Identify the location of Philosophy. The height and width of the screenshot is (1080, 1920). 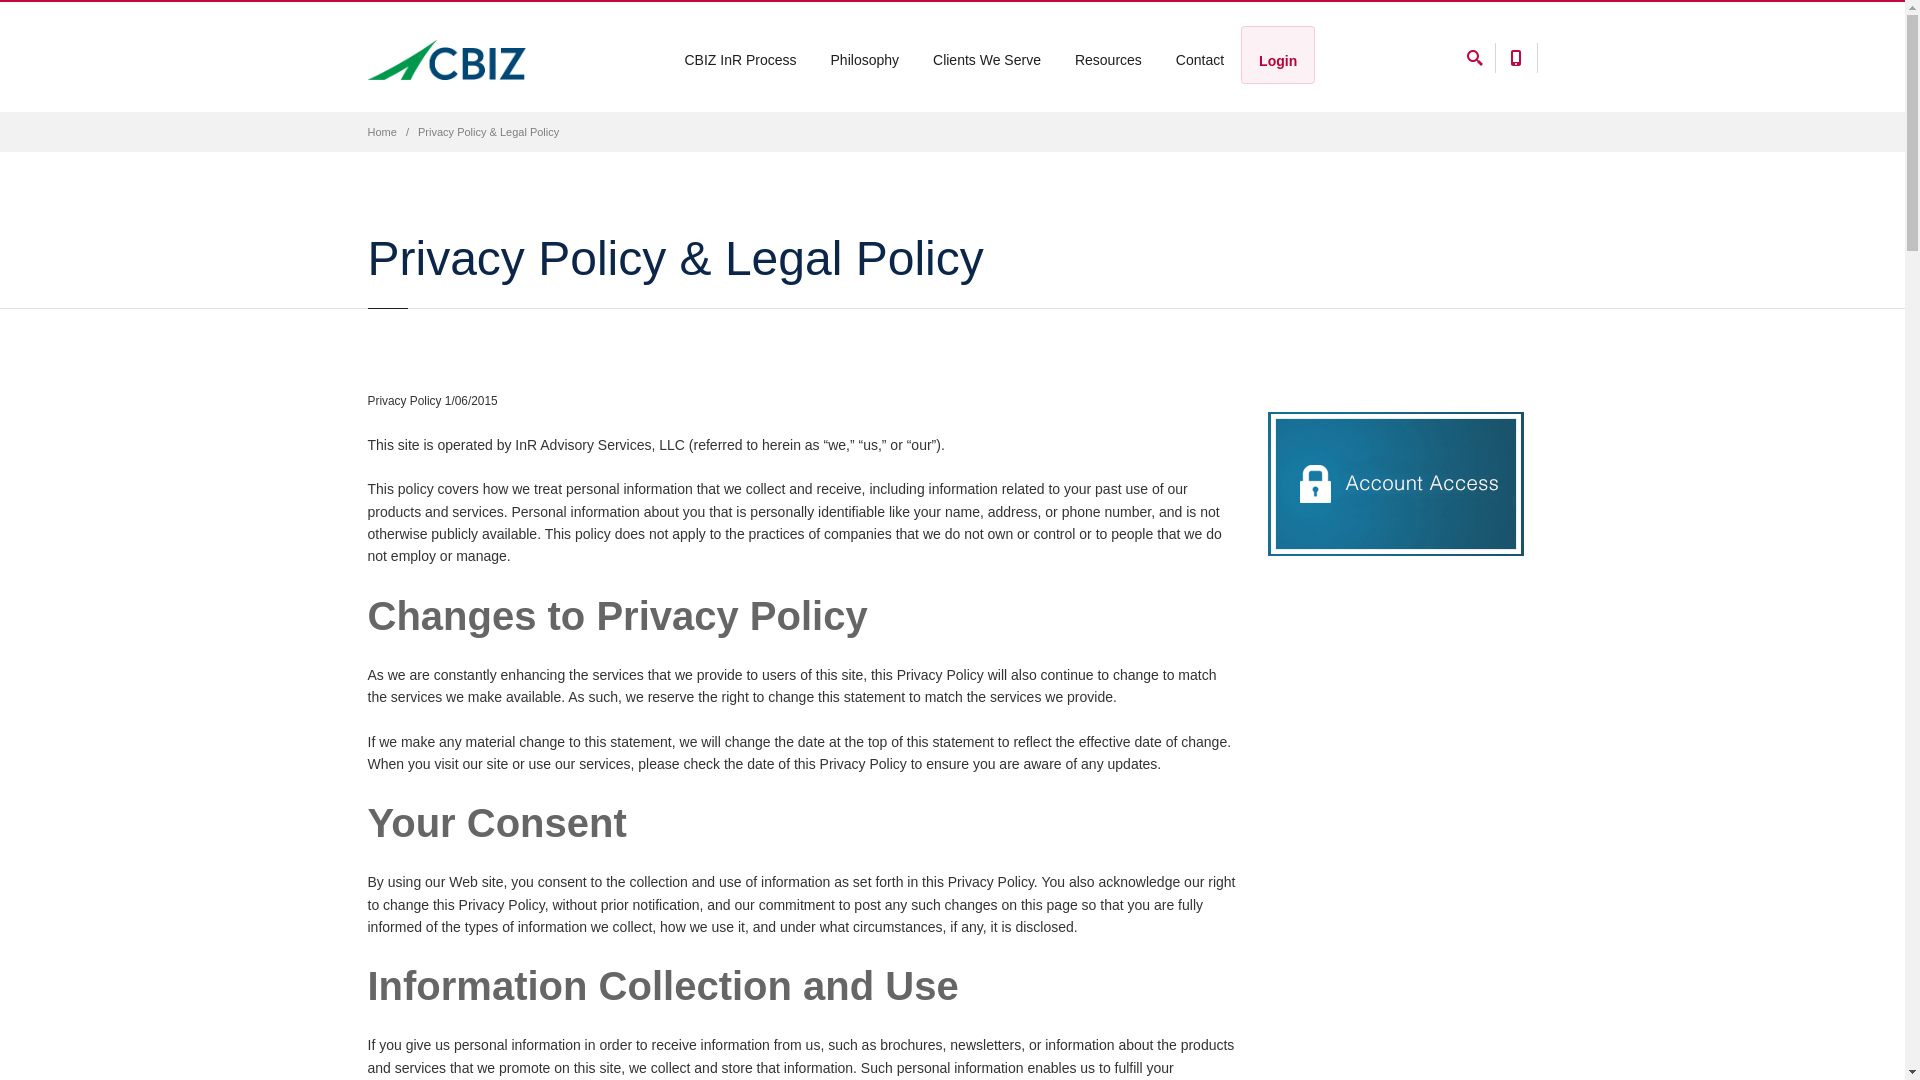
(866, 54).